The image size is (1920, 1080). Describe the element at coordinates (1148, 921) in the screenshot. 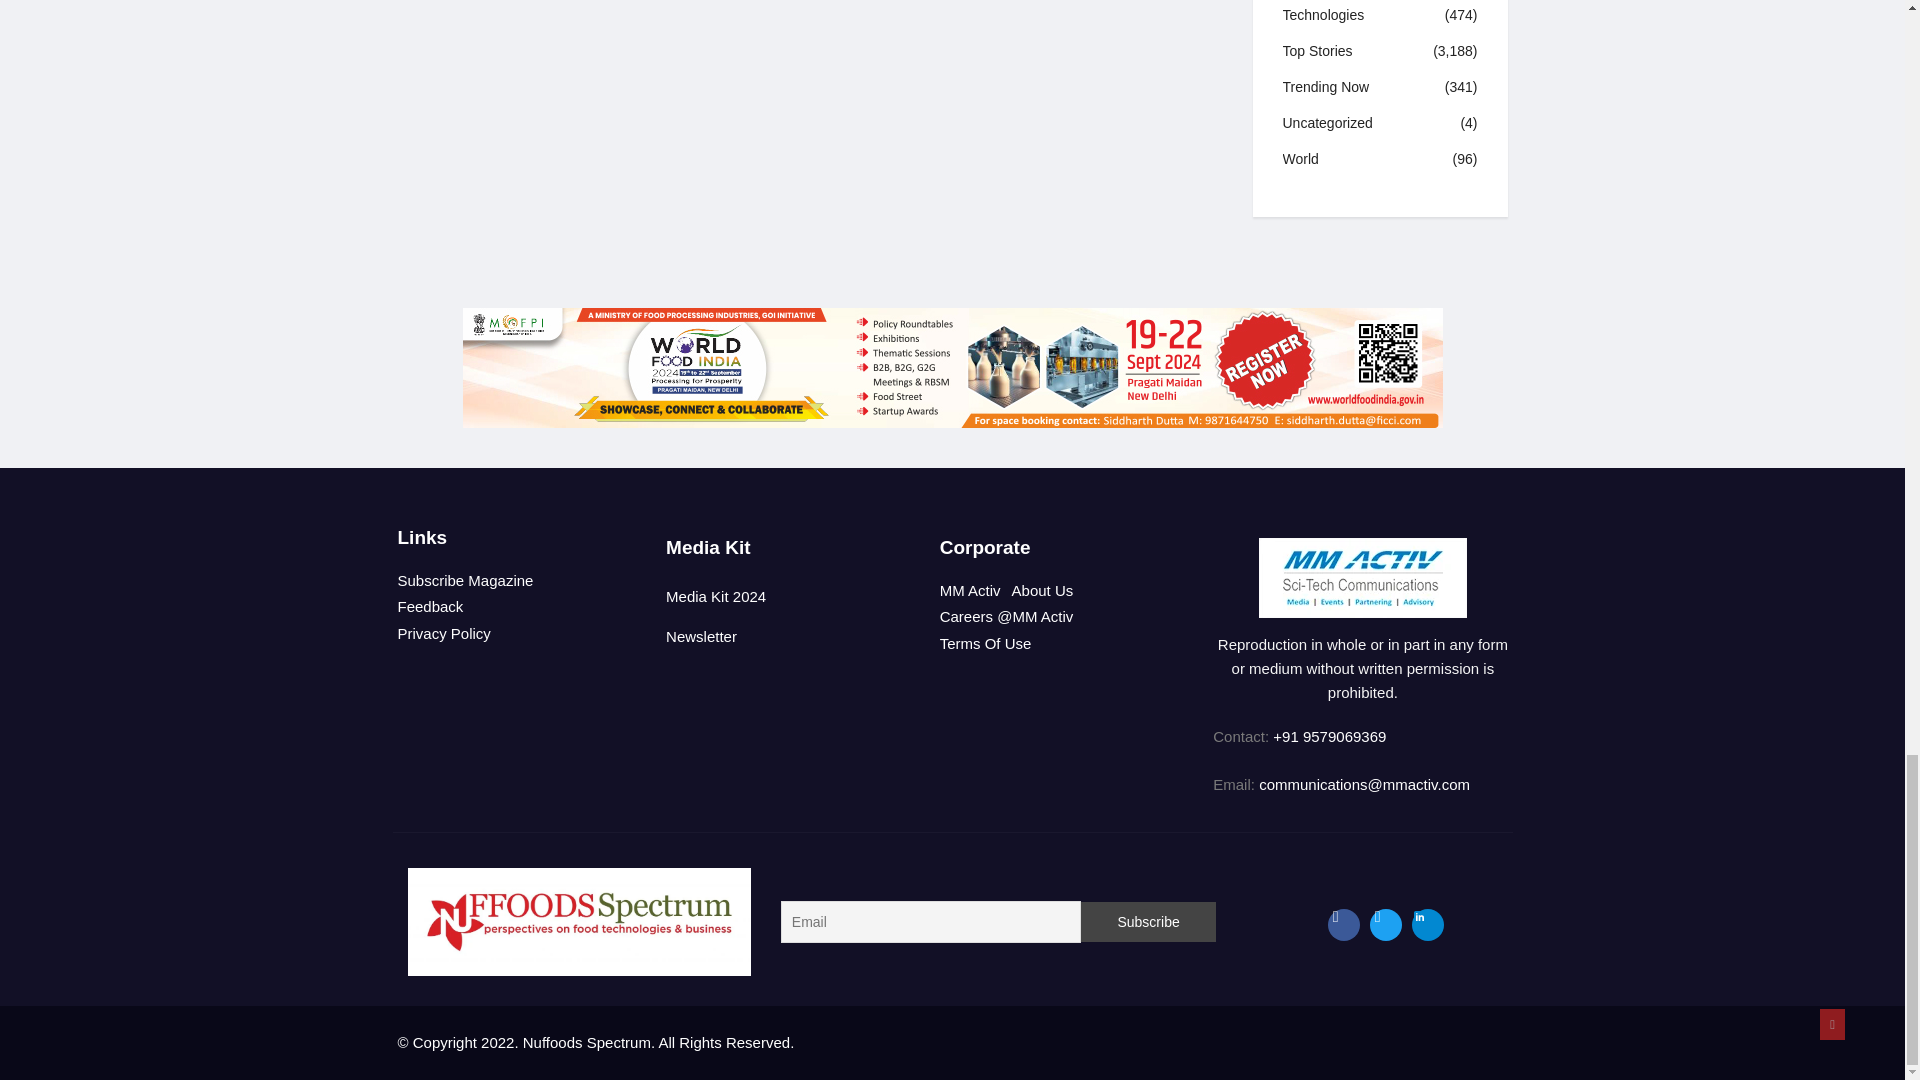

I see `Subscribe` at that location.